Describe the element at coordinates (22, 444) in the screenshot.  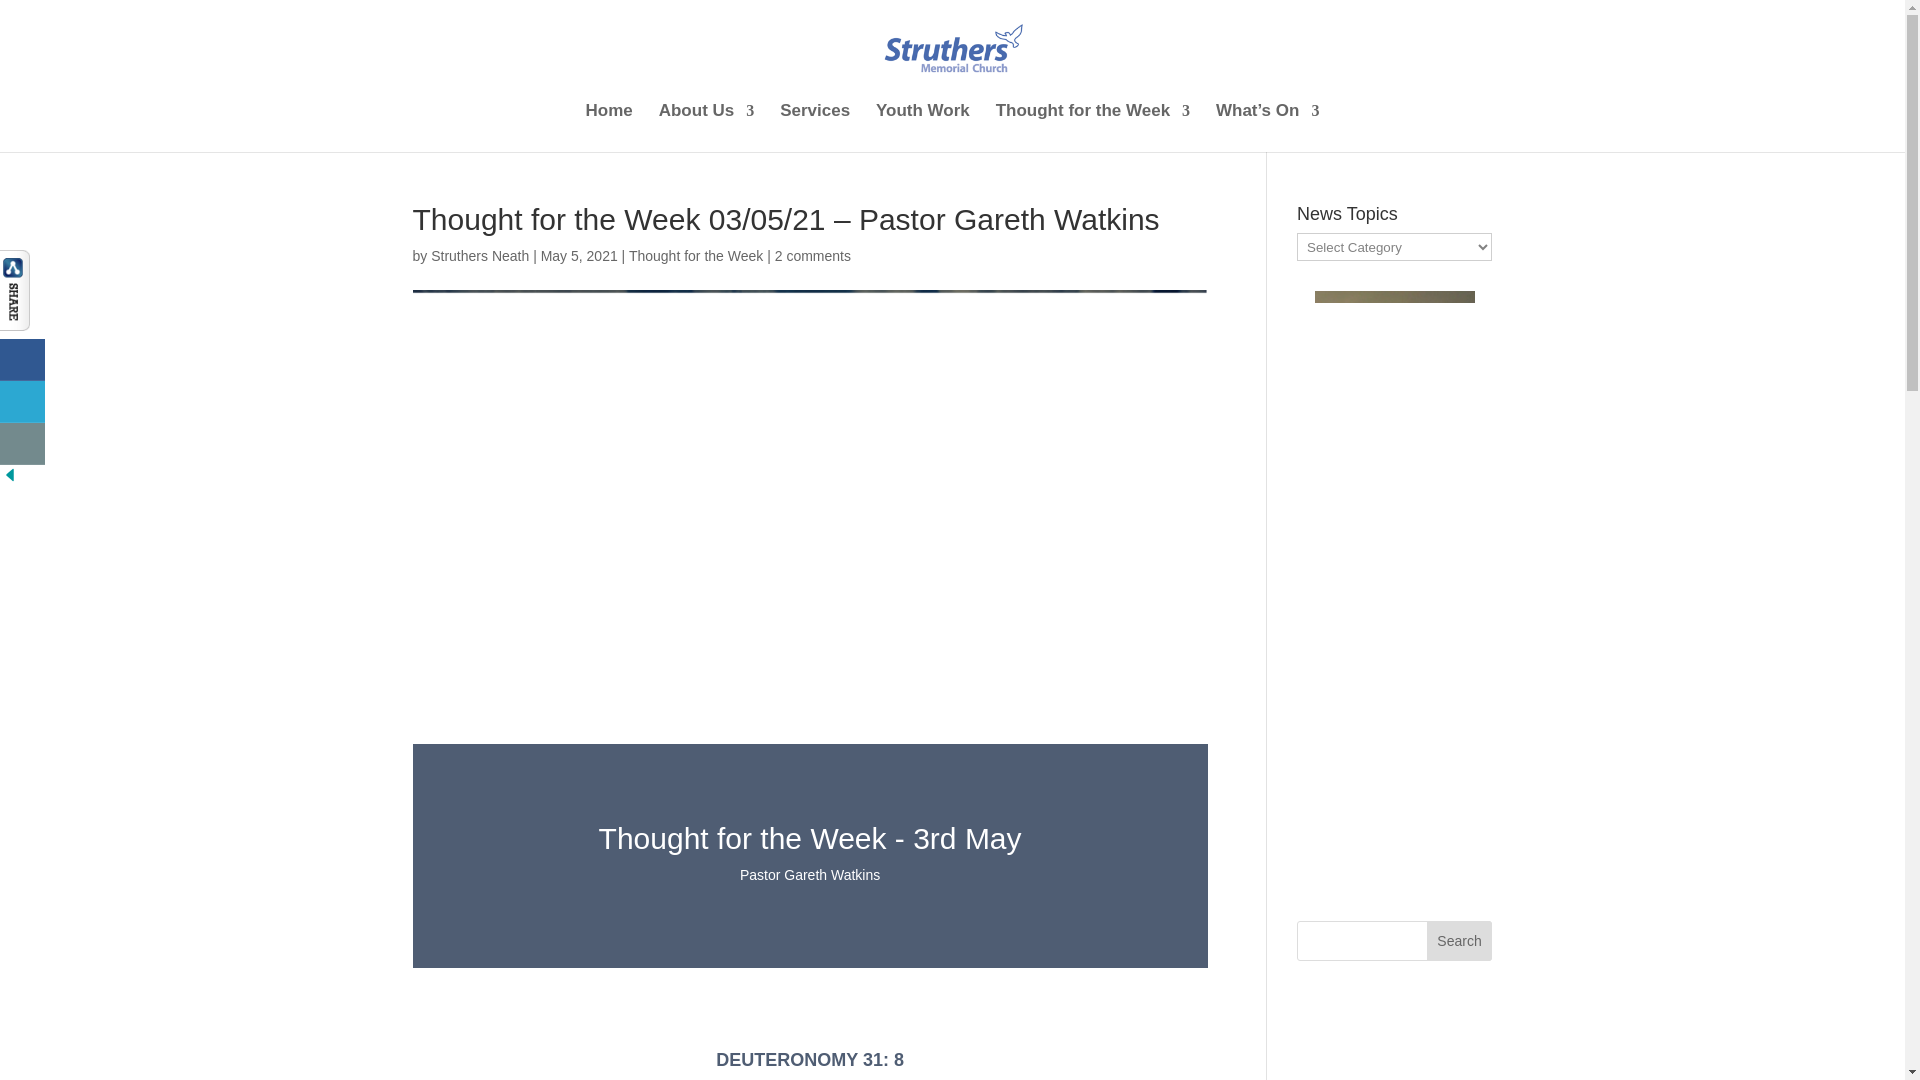
I see `Contact us` at that location.